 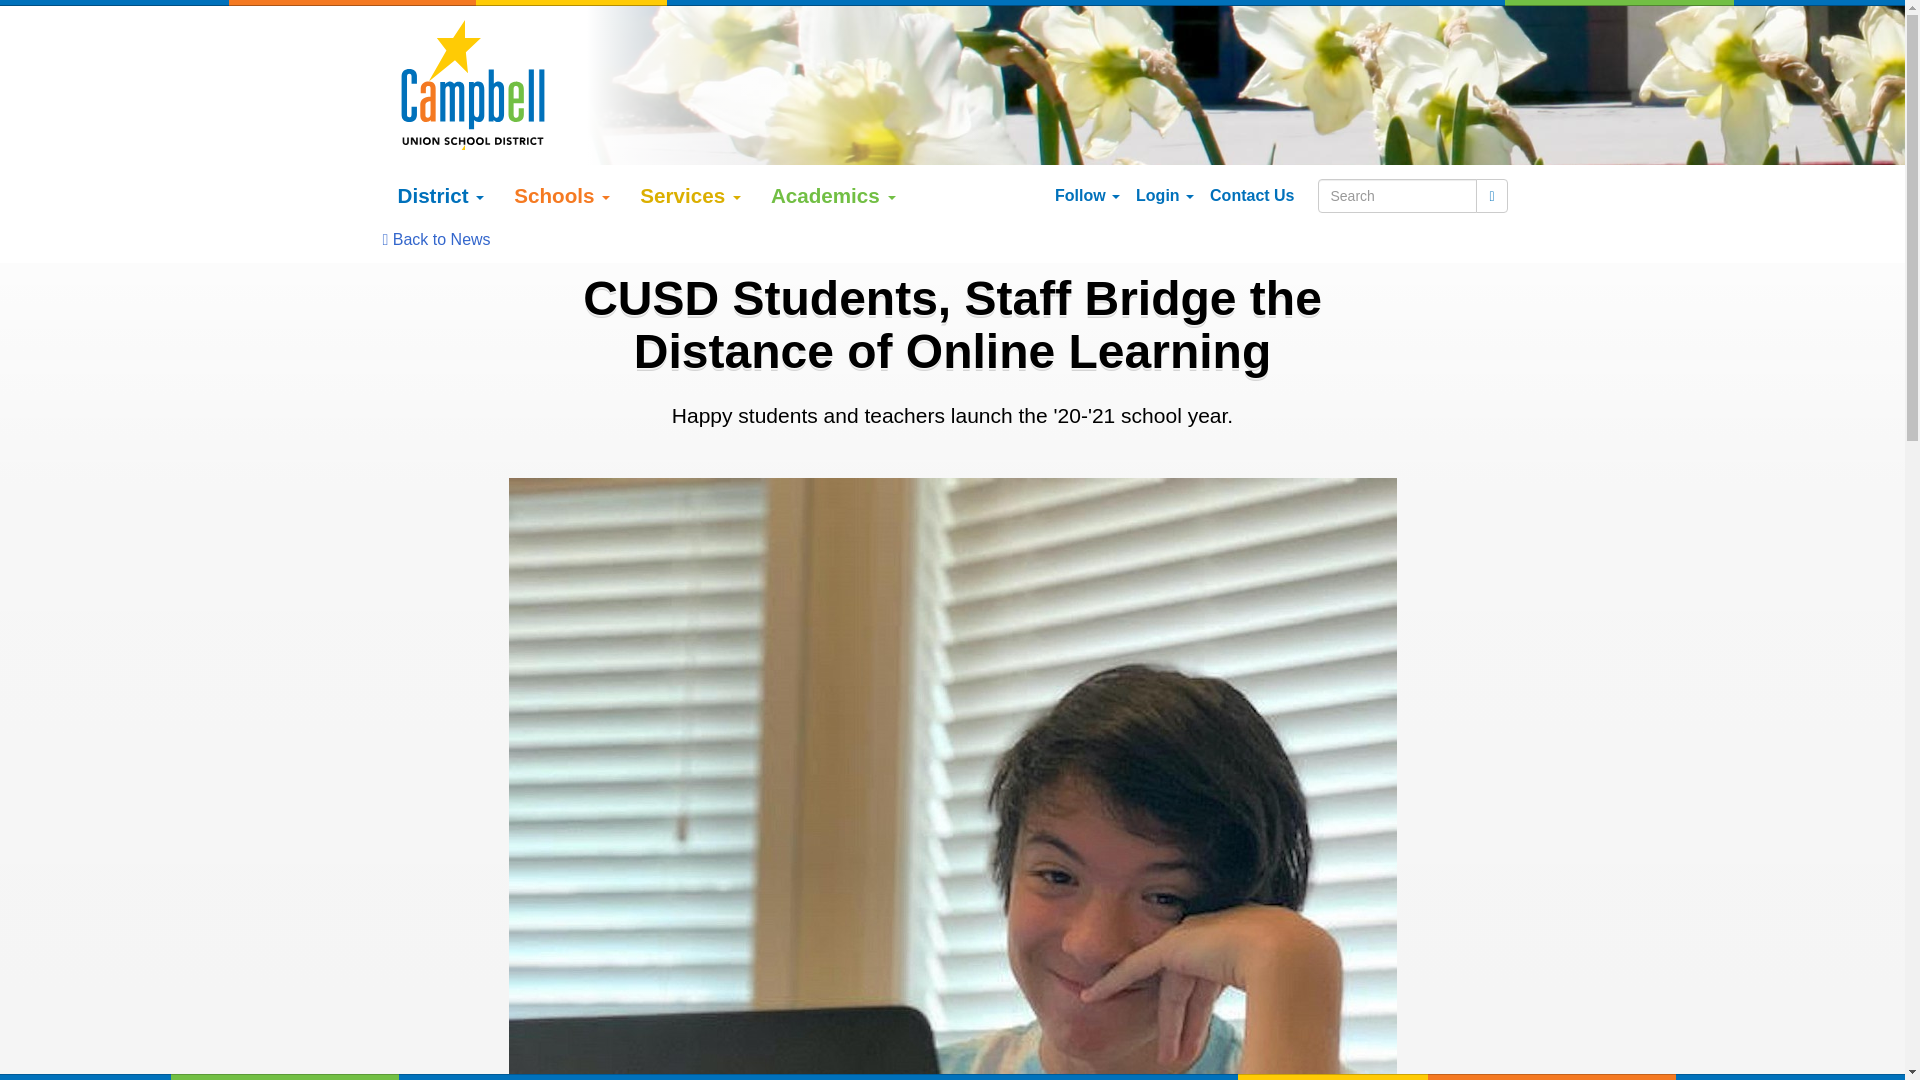 What do you see at coordinates (440, 196) in the screenshot?
I see `District` at bounding box center [440, 196].